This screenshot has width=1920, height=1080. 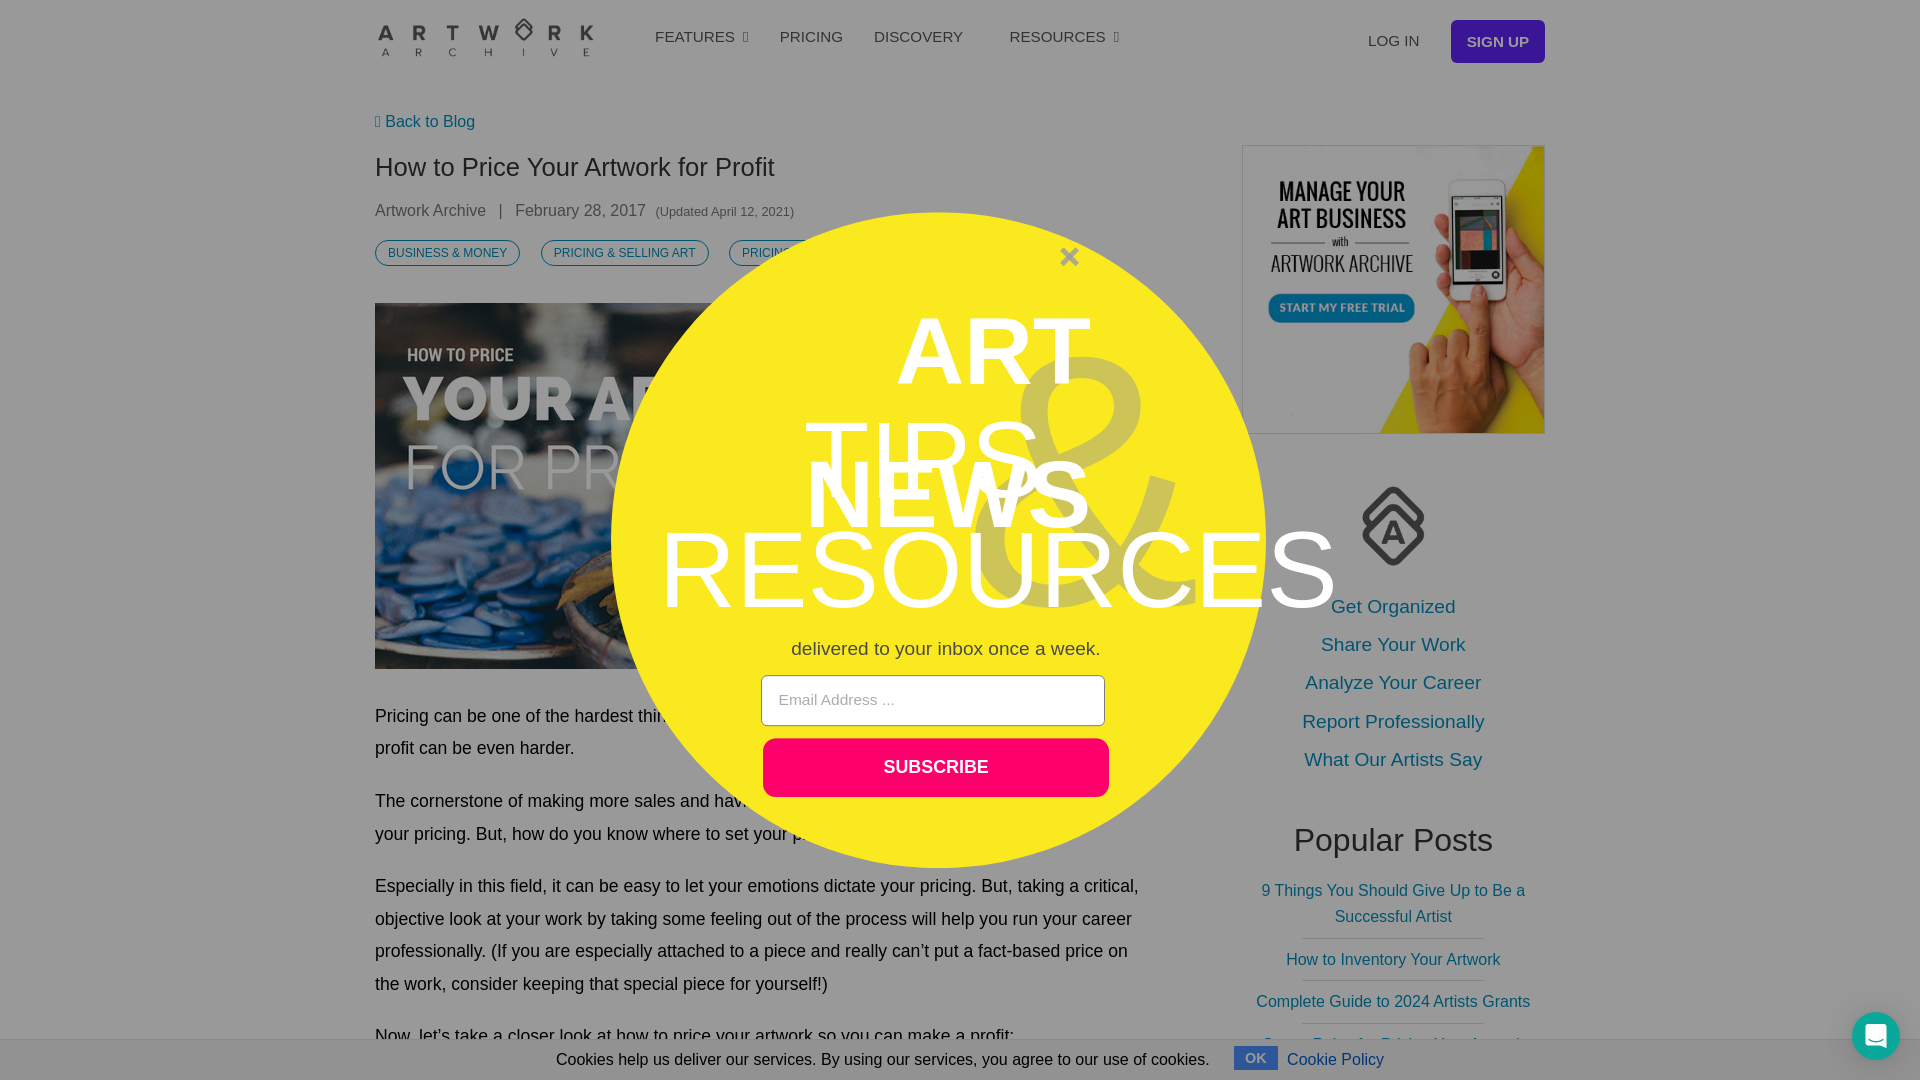 What do you see at coordinates (1392, 40) in the screenshot?
I see `LOG IN` at bounding box center [1392, 40].